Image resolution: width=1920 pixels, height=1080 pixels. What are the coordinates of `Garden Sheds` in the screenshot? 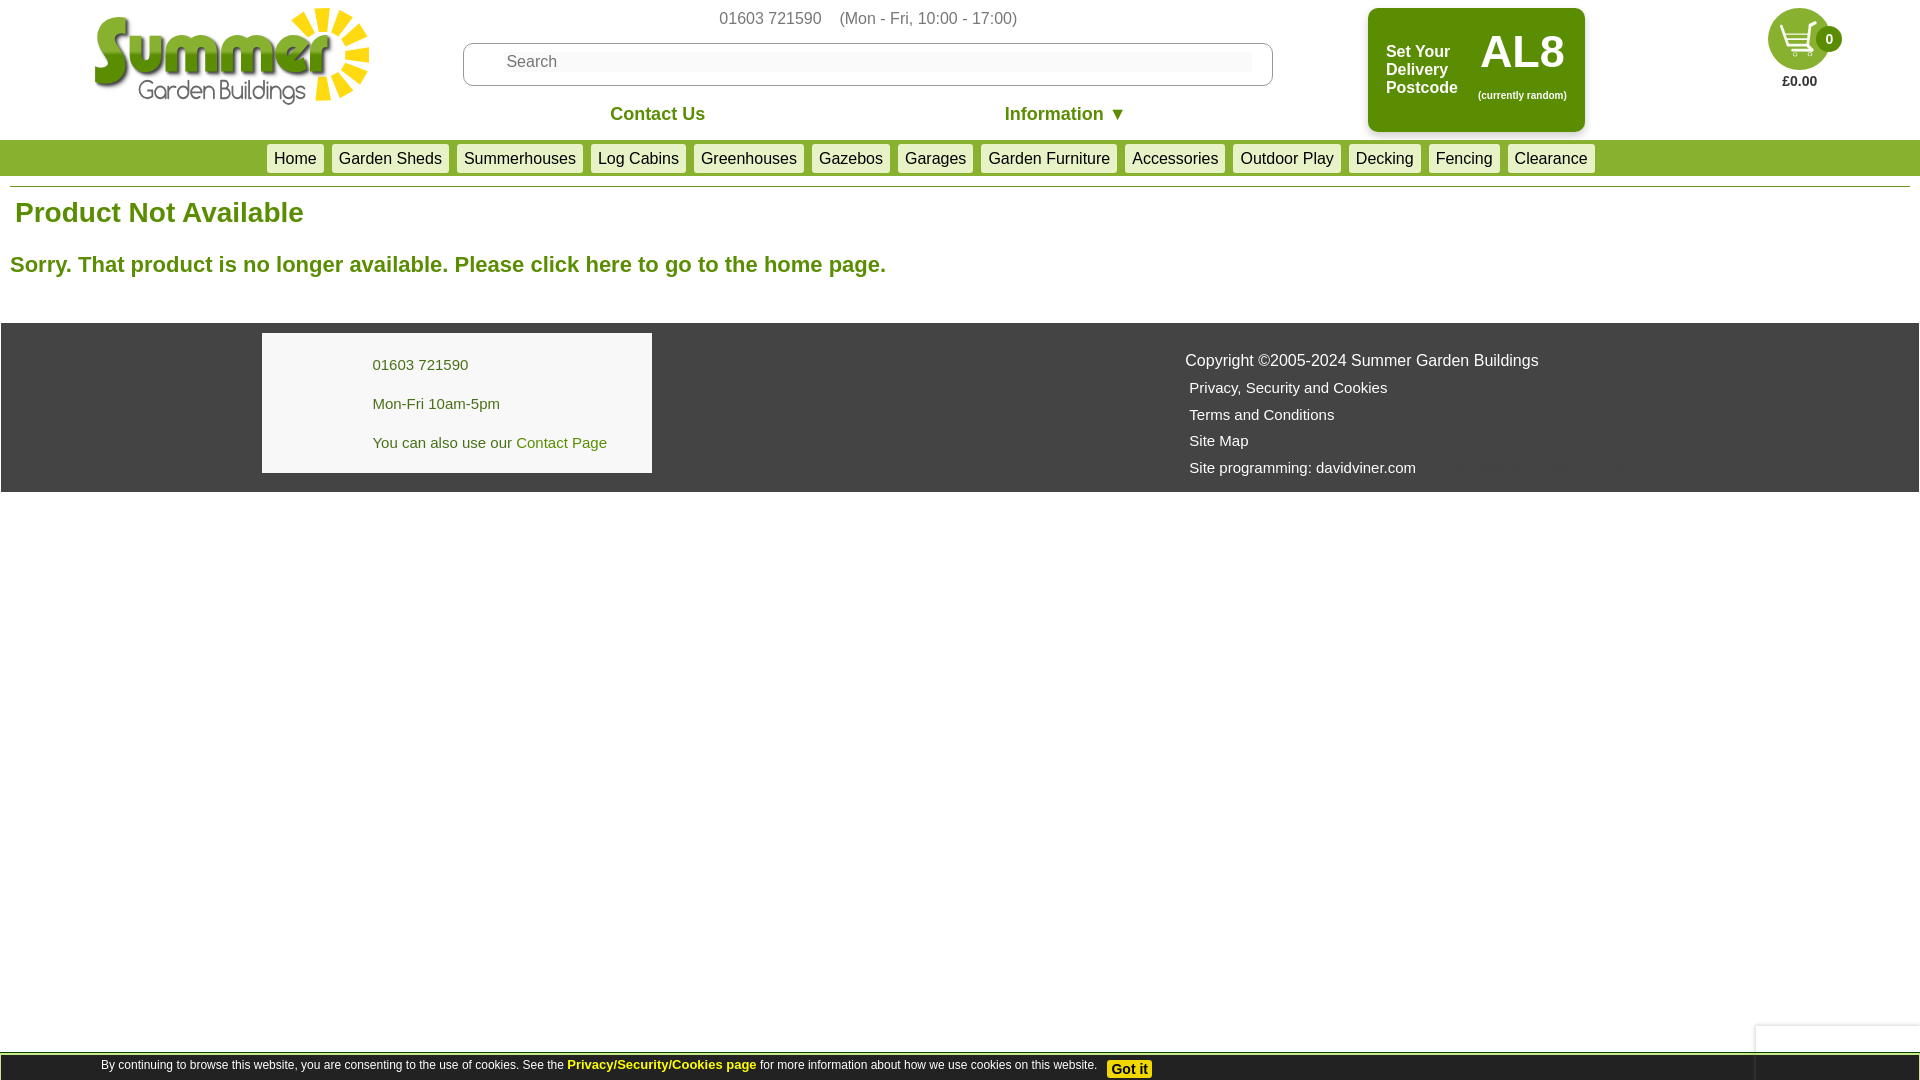 It's located at (390, 158).